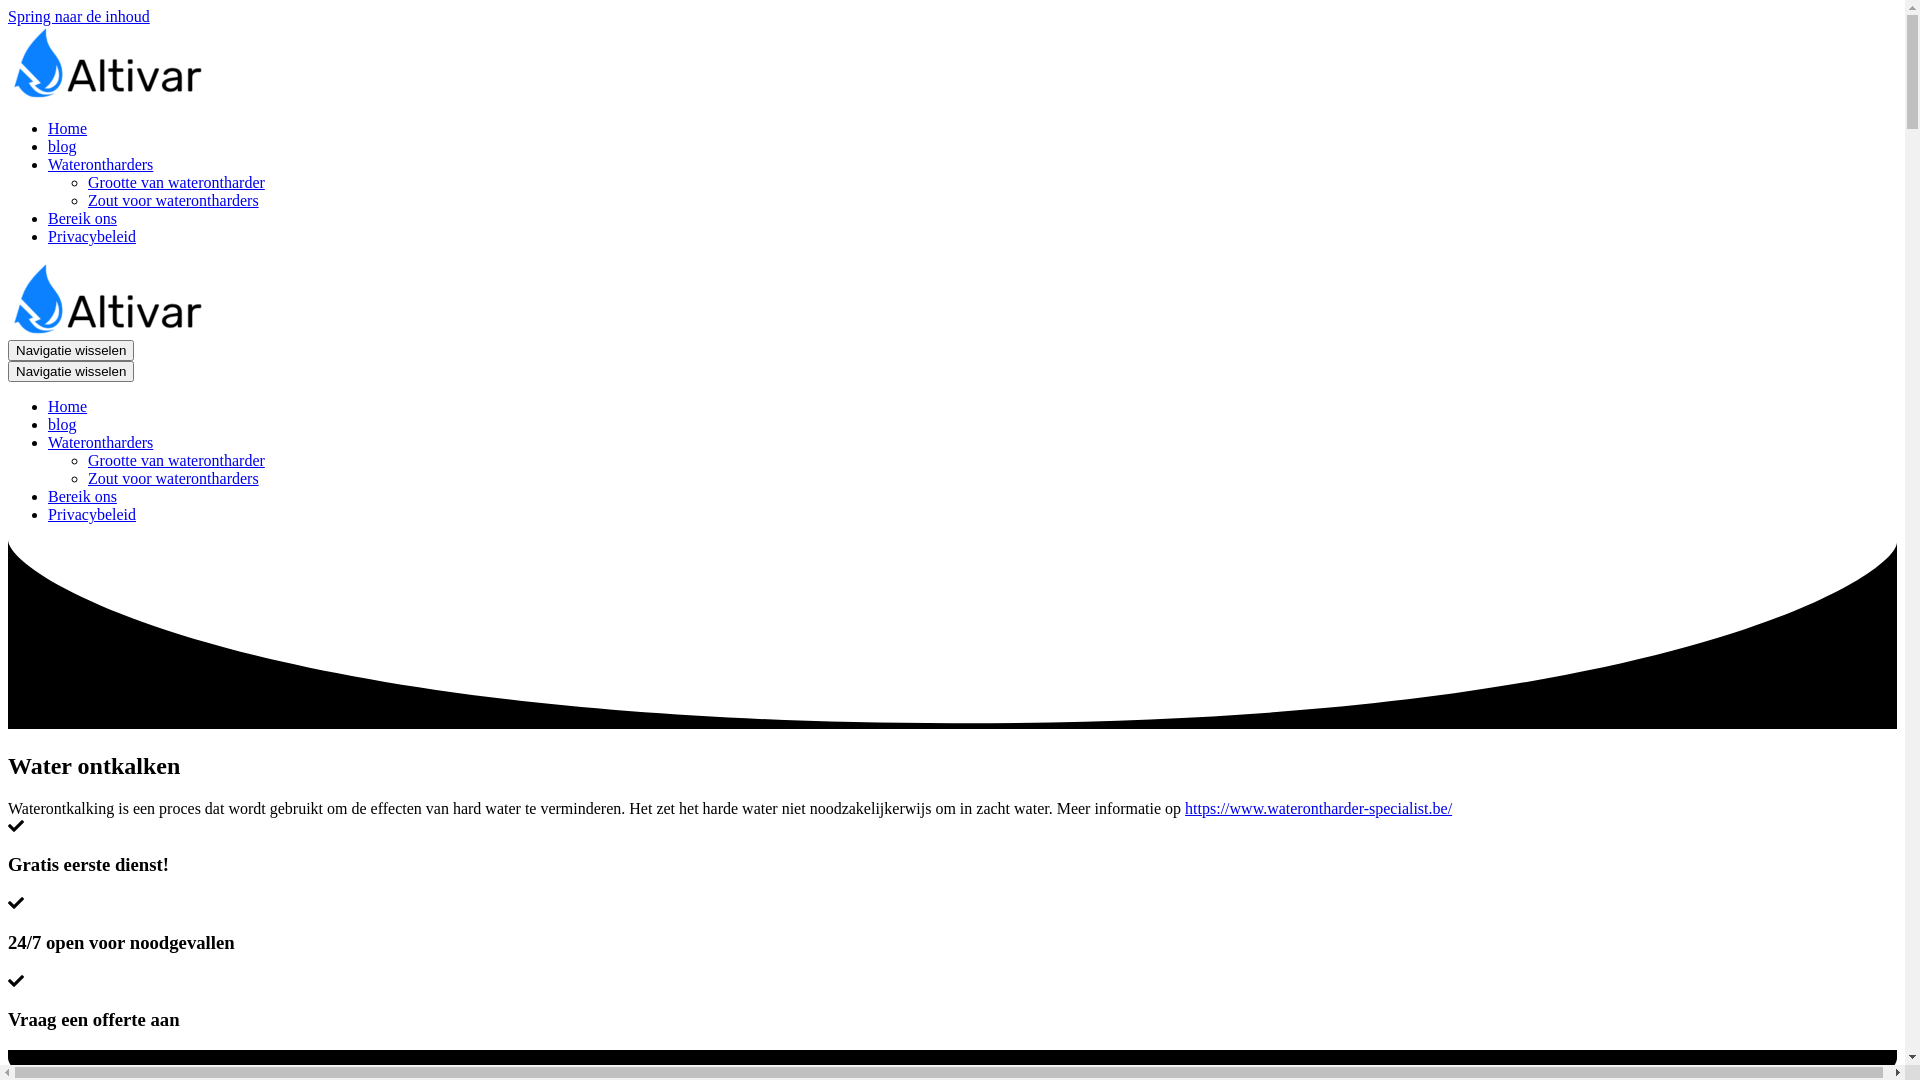 This screenshot has width=1920, height=1080. Describe the element at coordinates (174, 200) in the screenshot. I see `Zout voor waterontharders` at that location.